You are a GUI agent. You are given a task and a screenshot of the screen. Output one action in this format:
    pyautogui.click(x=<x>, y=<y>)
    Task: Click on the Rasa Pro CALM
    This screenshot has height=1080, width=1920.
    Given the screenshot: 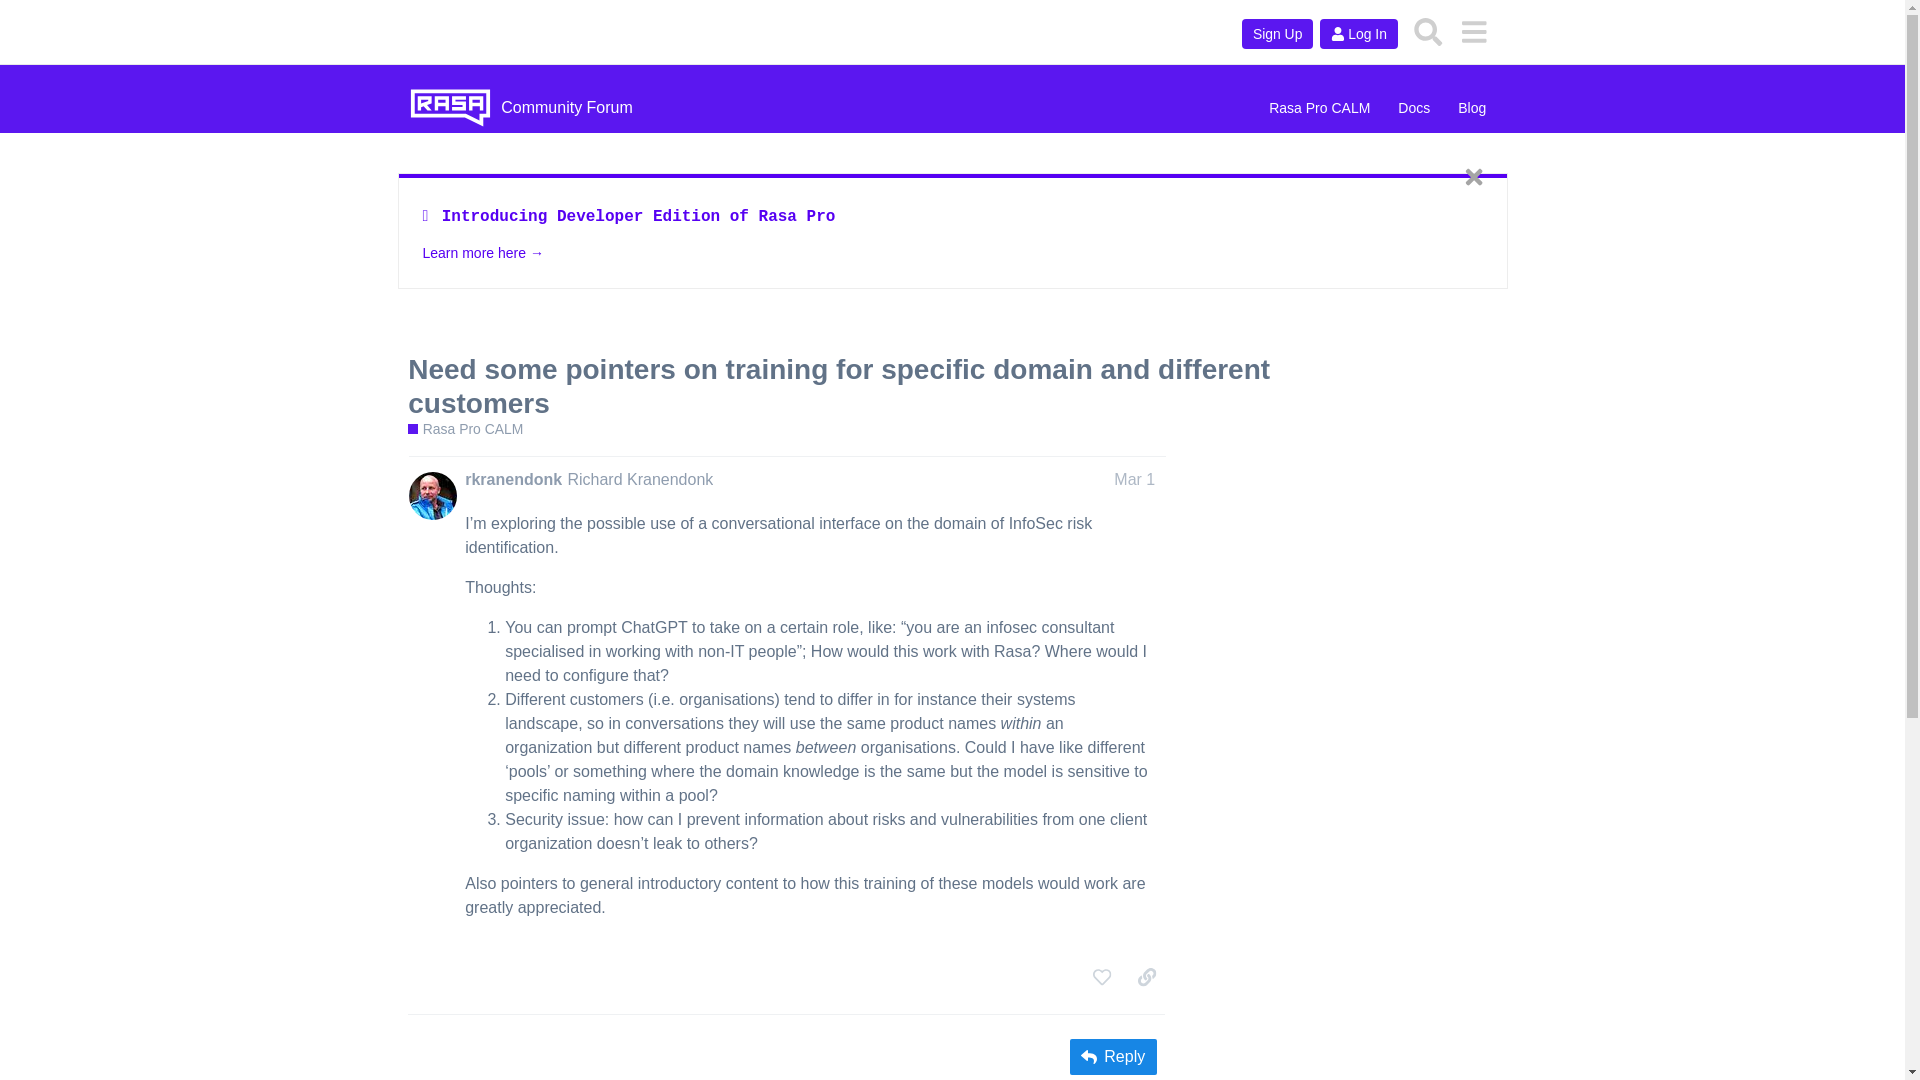 What is the action you would take?
    pyautogui.click(x=1320, y=108)
    